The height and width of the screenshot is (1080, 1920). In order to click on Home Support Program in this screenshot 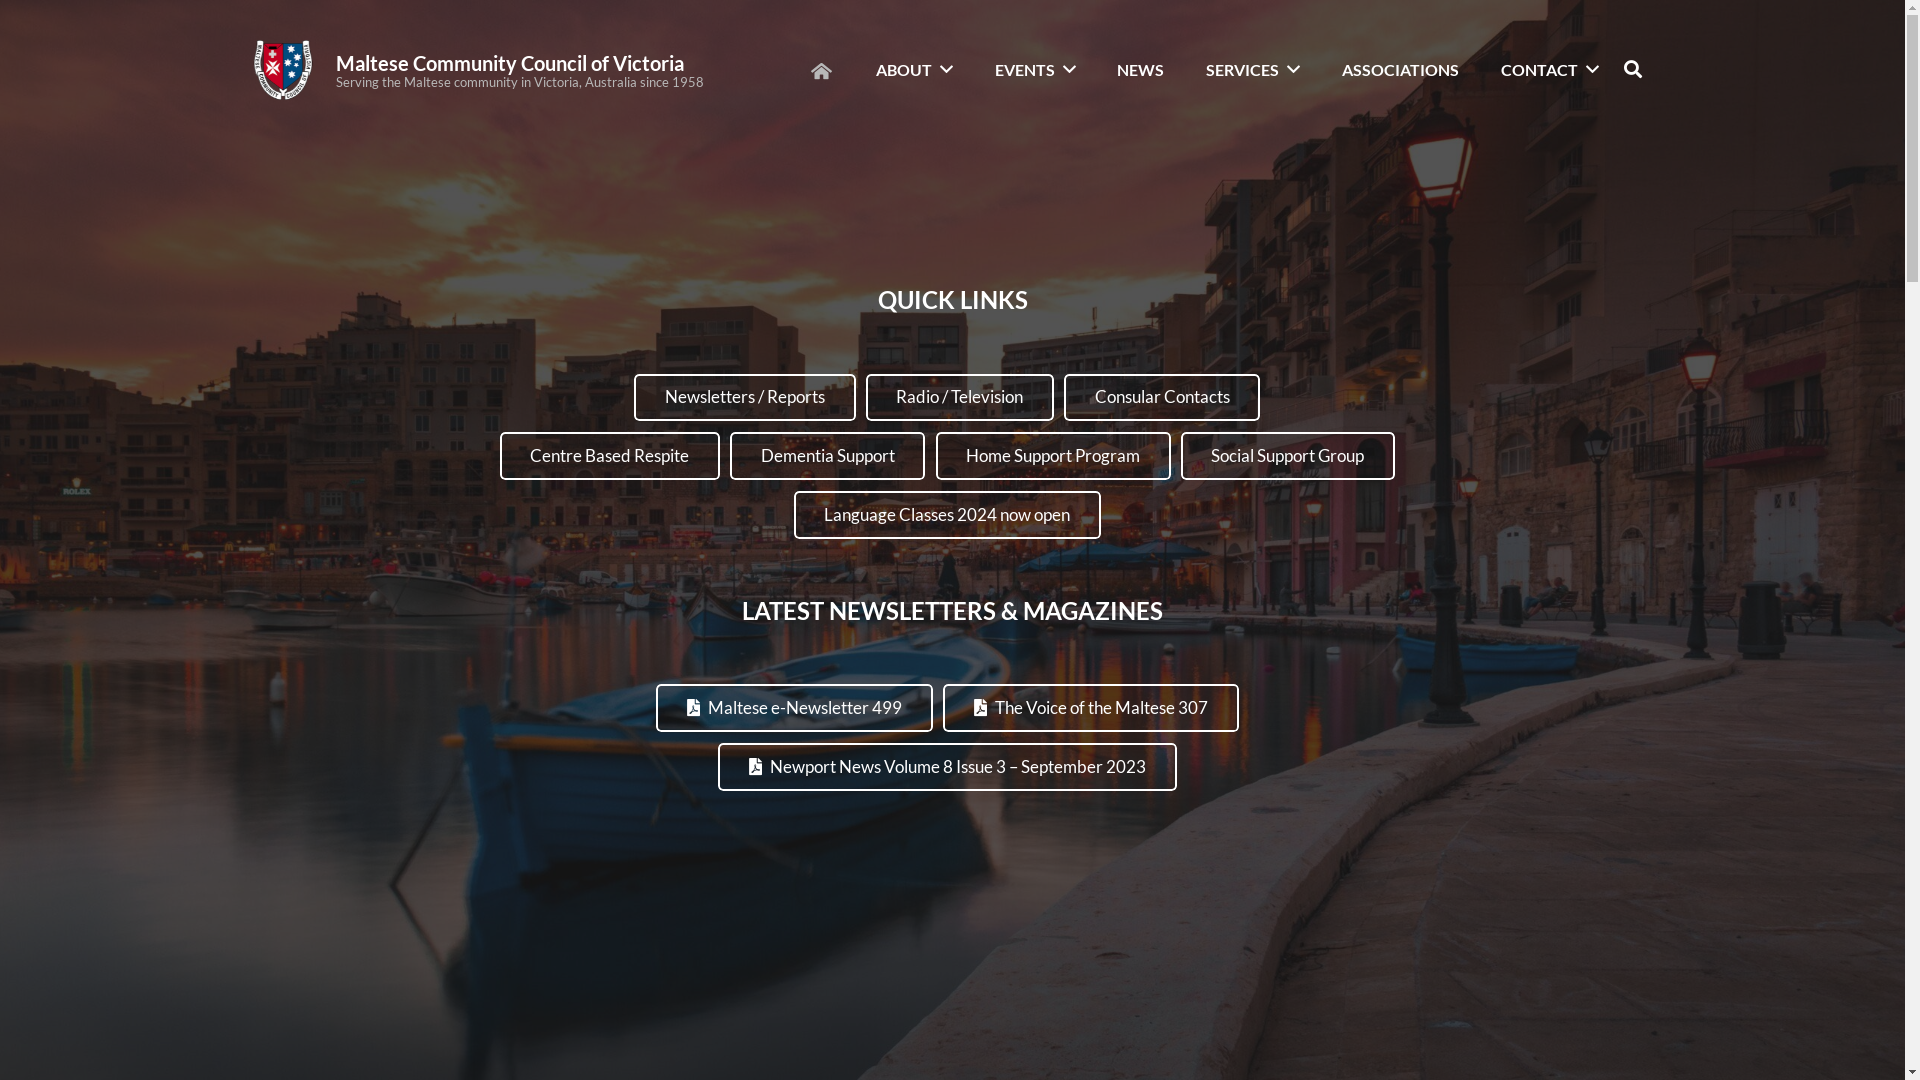, I will do `click(1054, 456)`.